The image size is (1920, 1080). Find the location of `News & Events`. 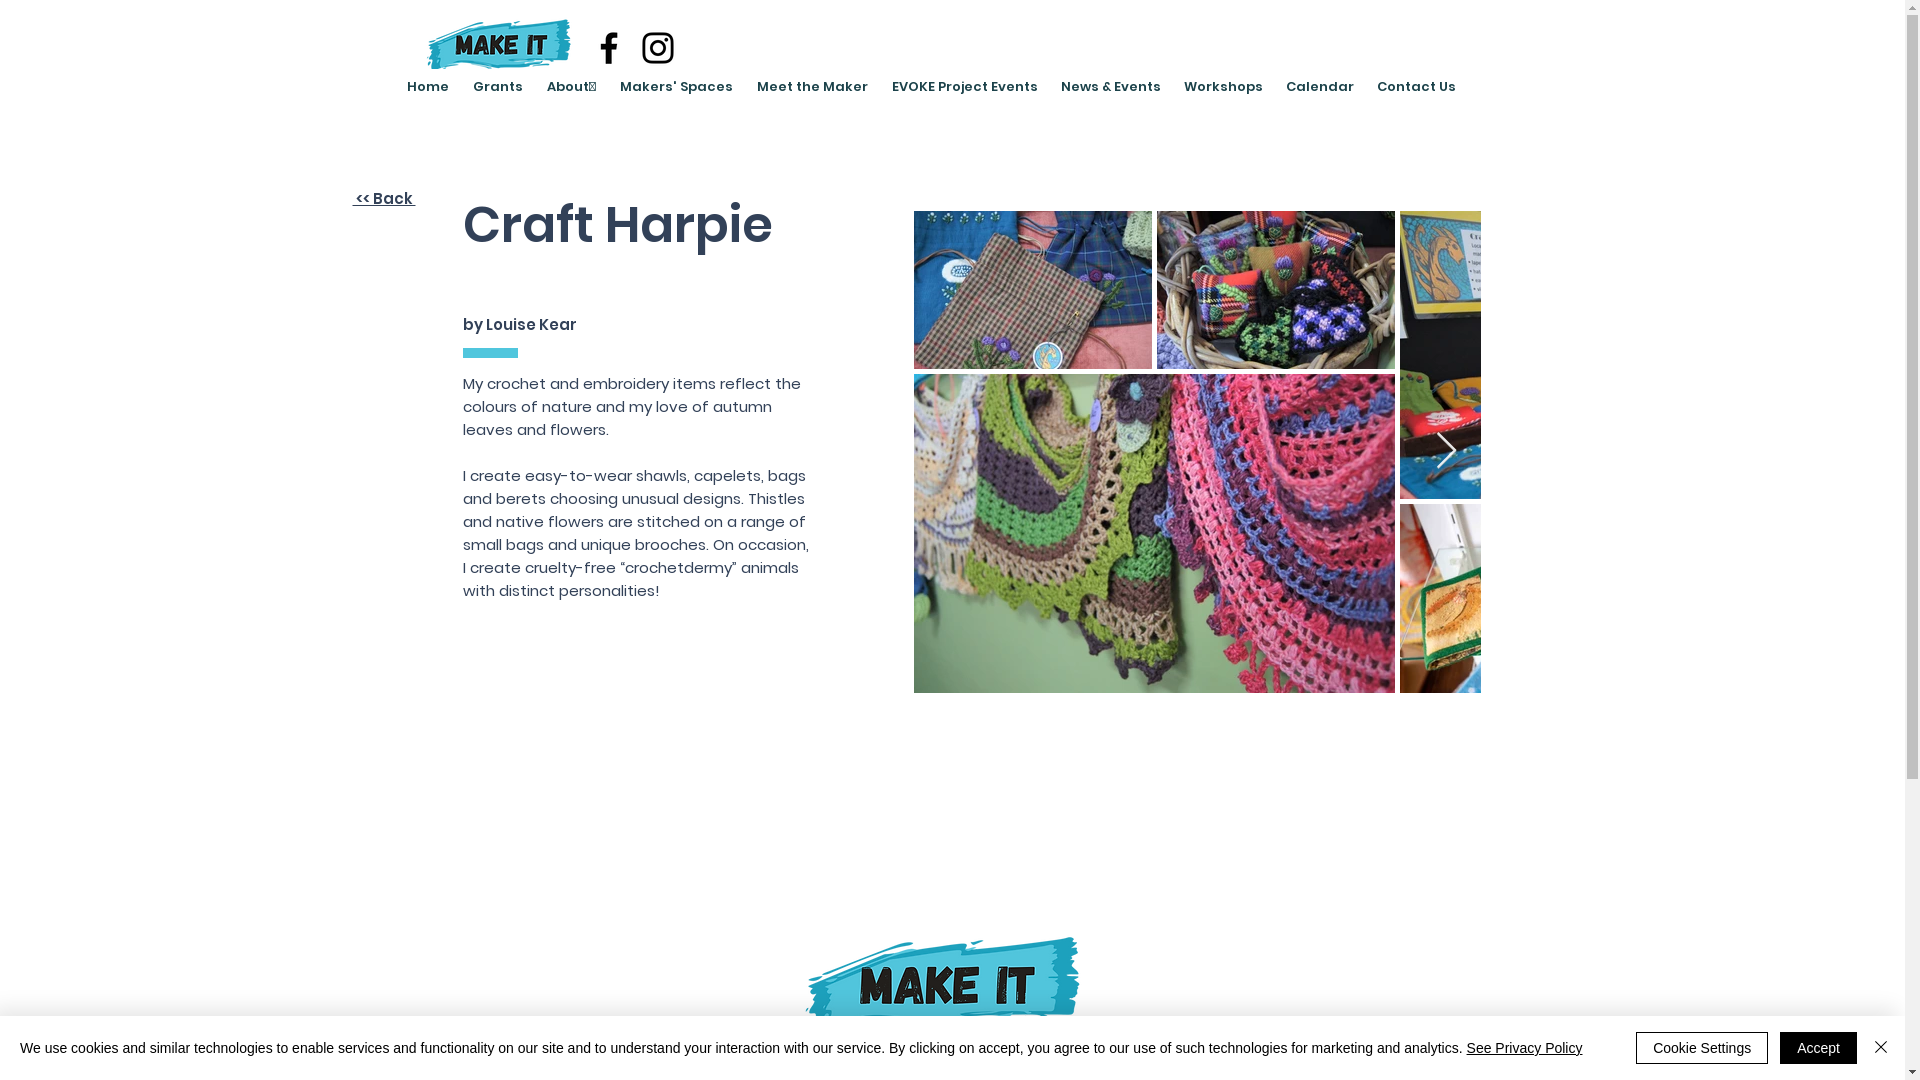

News & Events is located at coordinates (1112, 87).